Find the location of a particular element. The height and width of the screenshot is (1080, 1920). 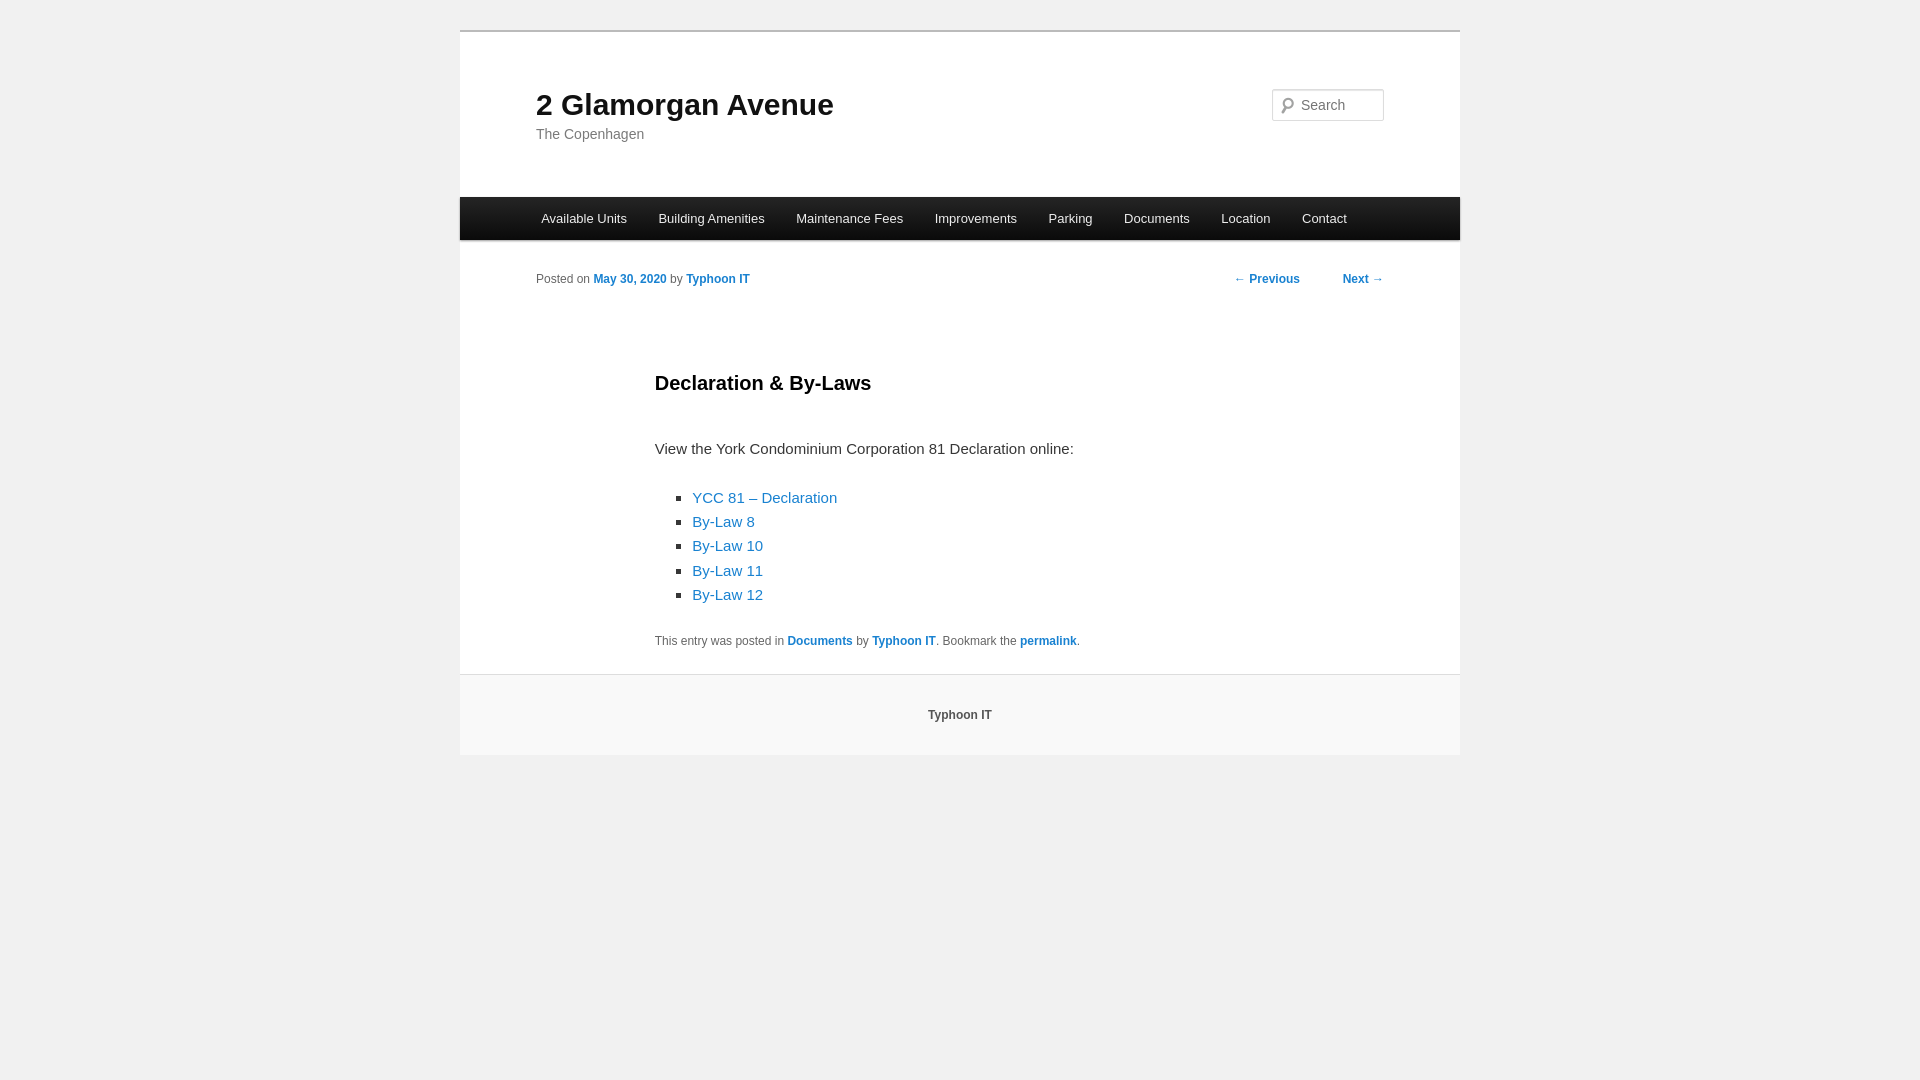

Building Amenities is located at coordinates (712, 218).